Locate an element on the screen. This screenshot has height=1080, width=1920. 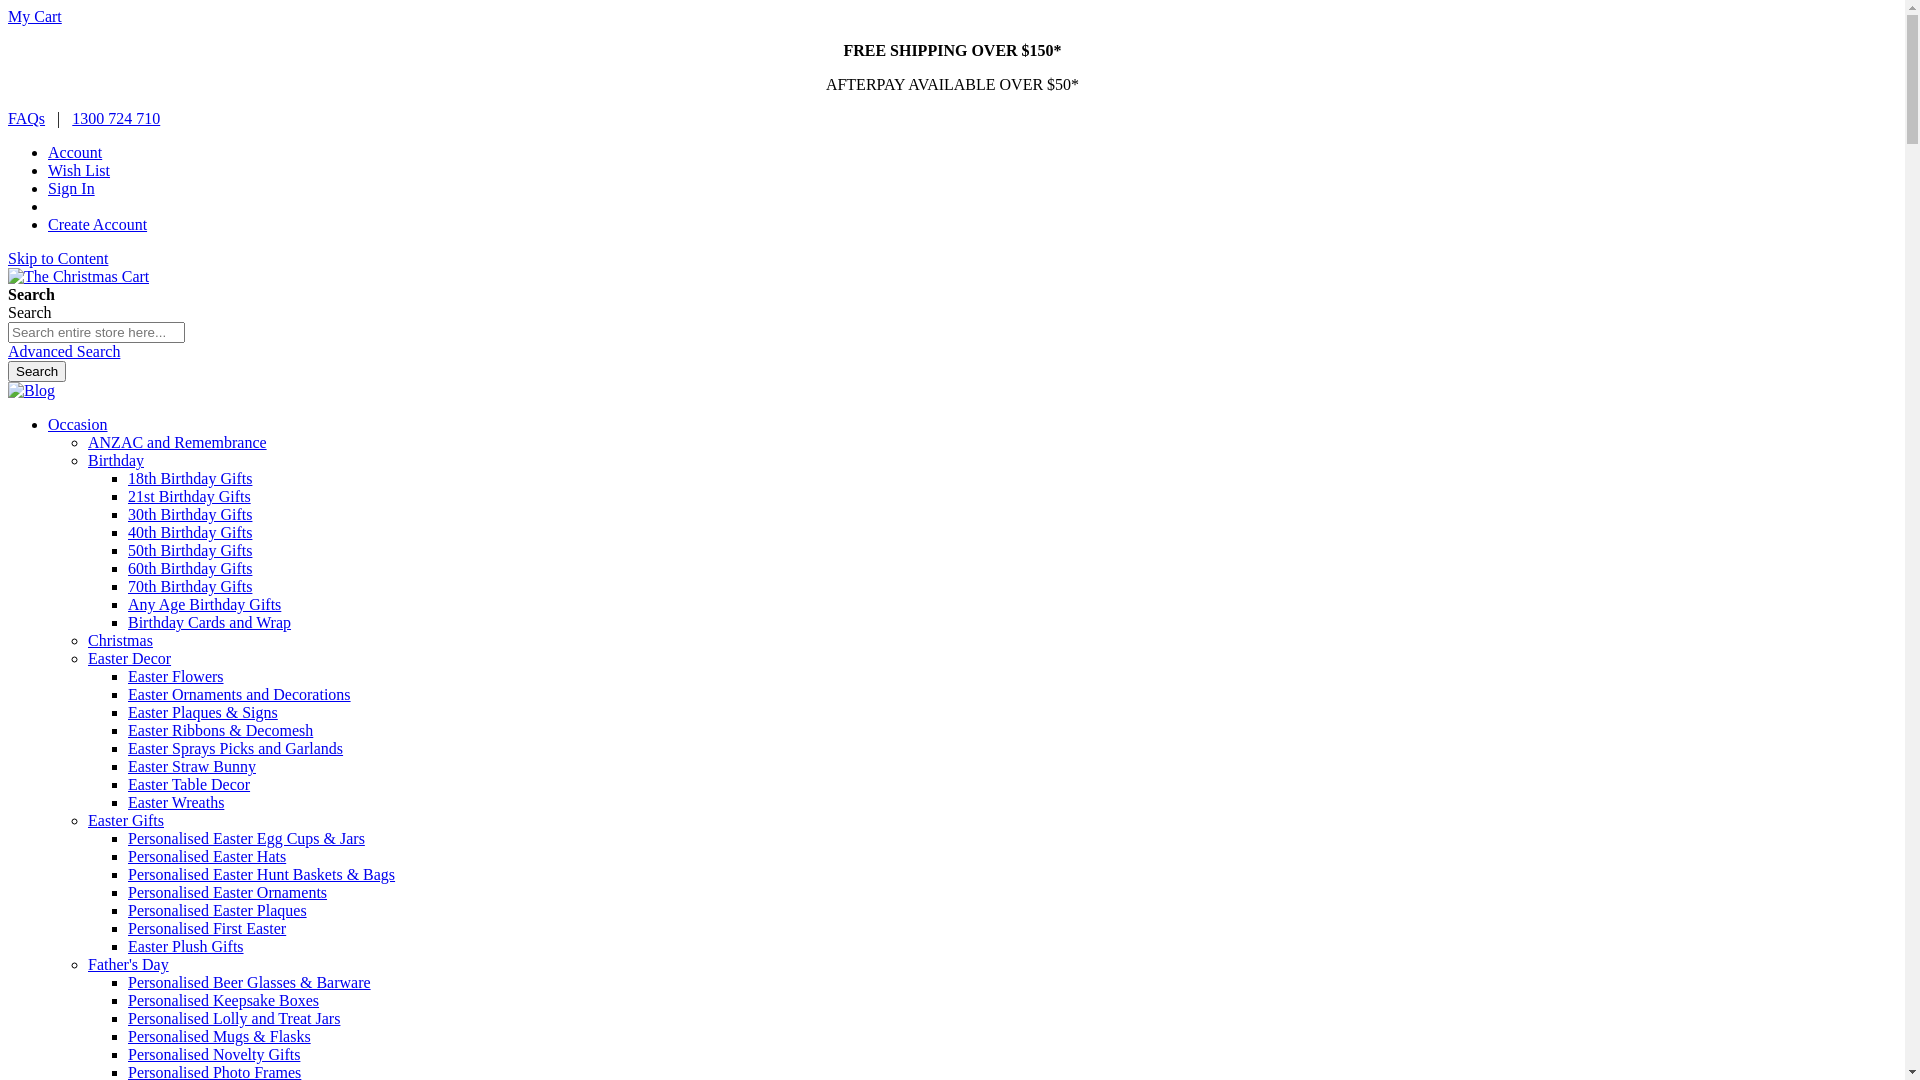
Personalised Mugs & Flasks is located at coordinates (220, 1036).